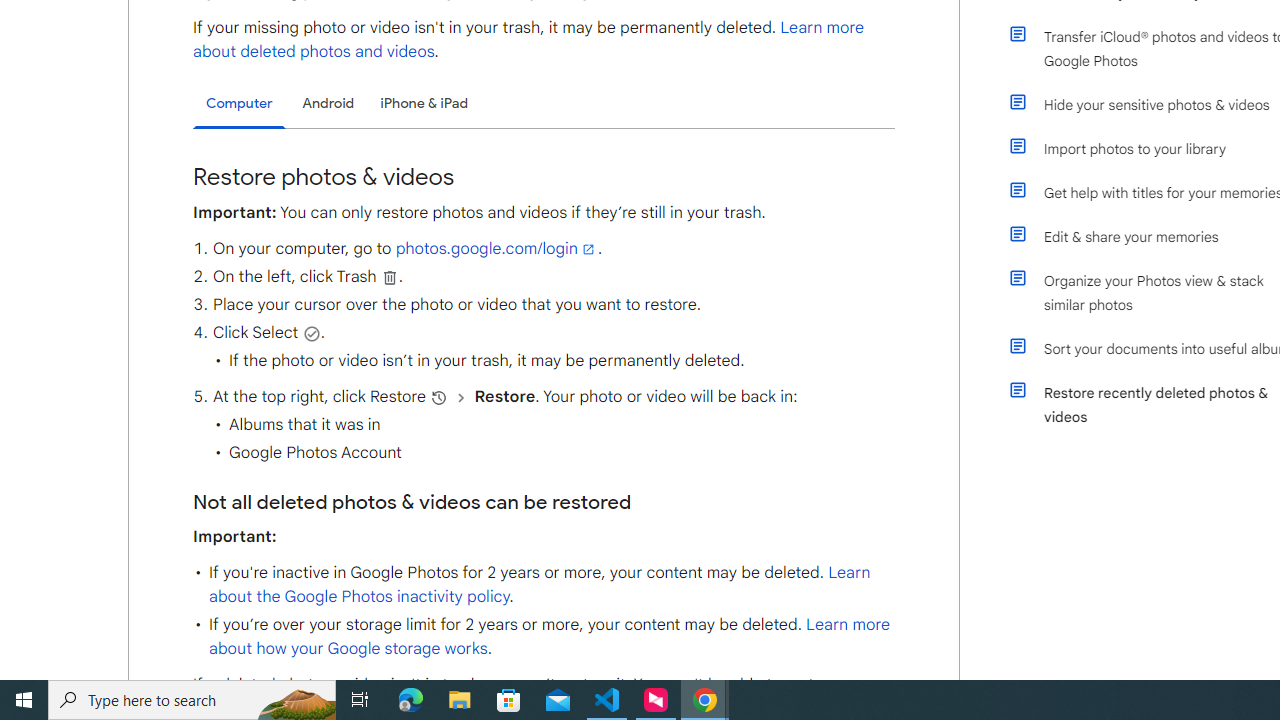 The image size is (1280, 720). I want to click on photos.google.com/login, so click(496, 249).